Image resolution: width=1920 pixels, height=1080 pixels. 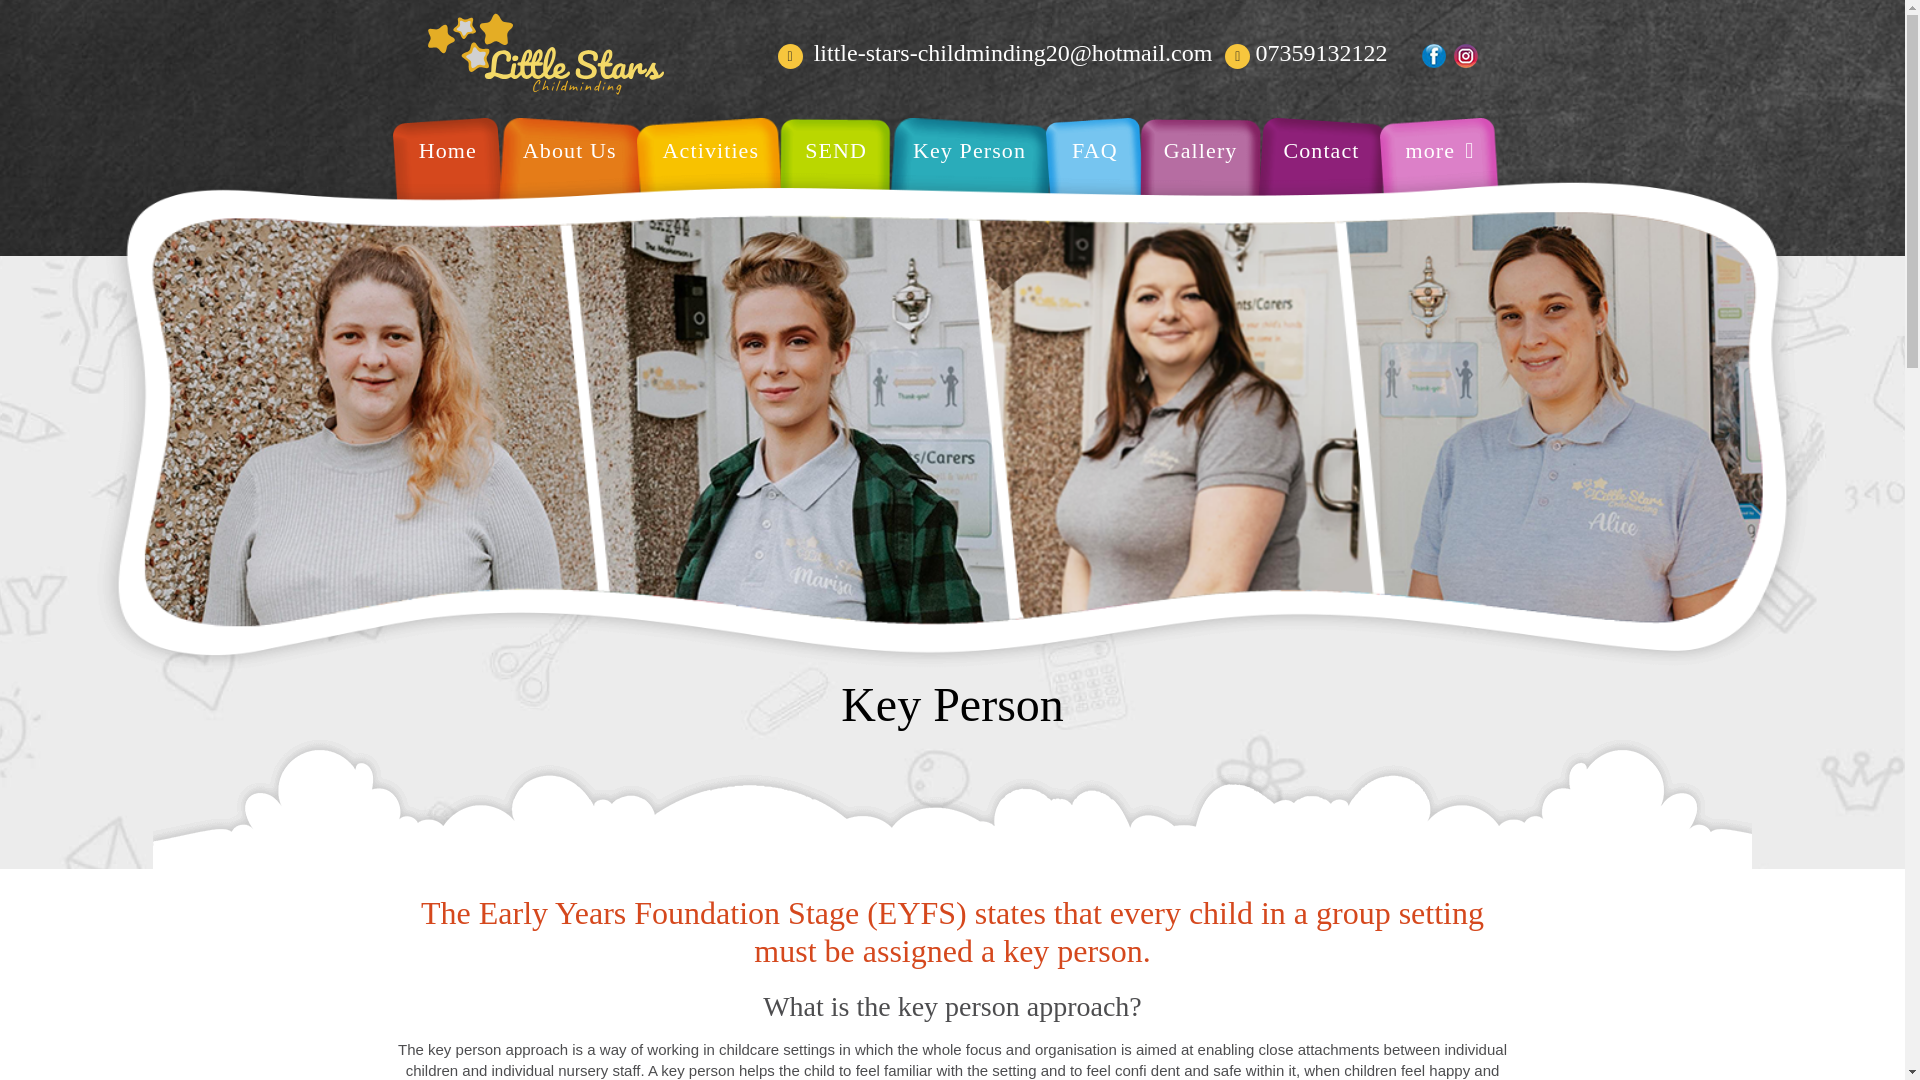 I want to click on Key Person, so click(x=970, y=182).